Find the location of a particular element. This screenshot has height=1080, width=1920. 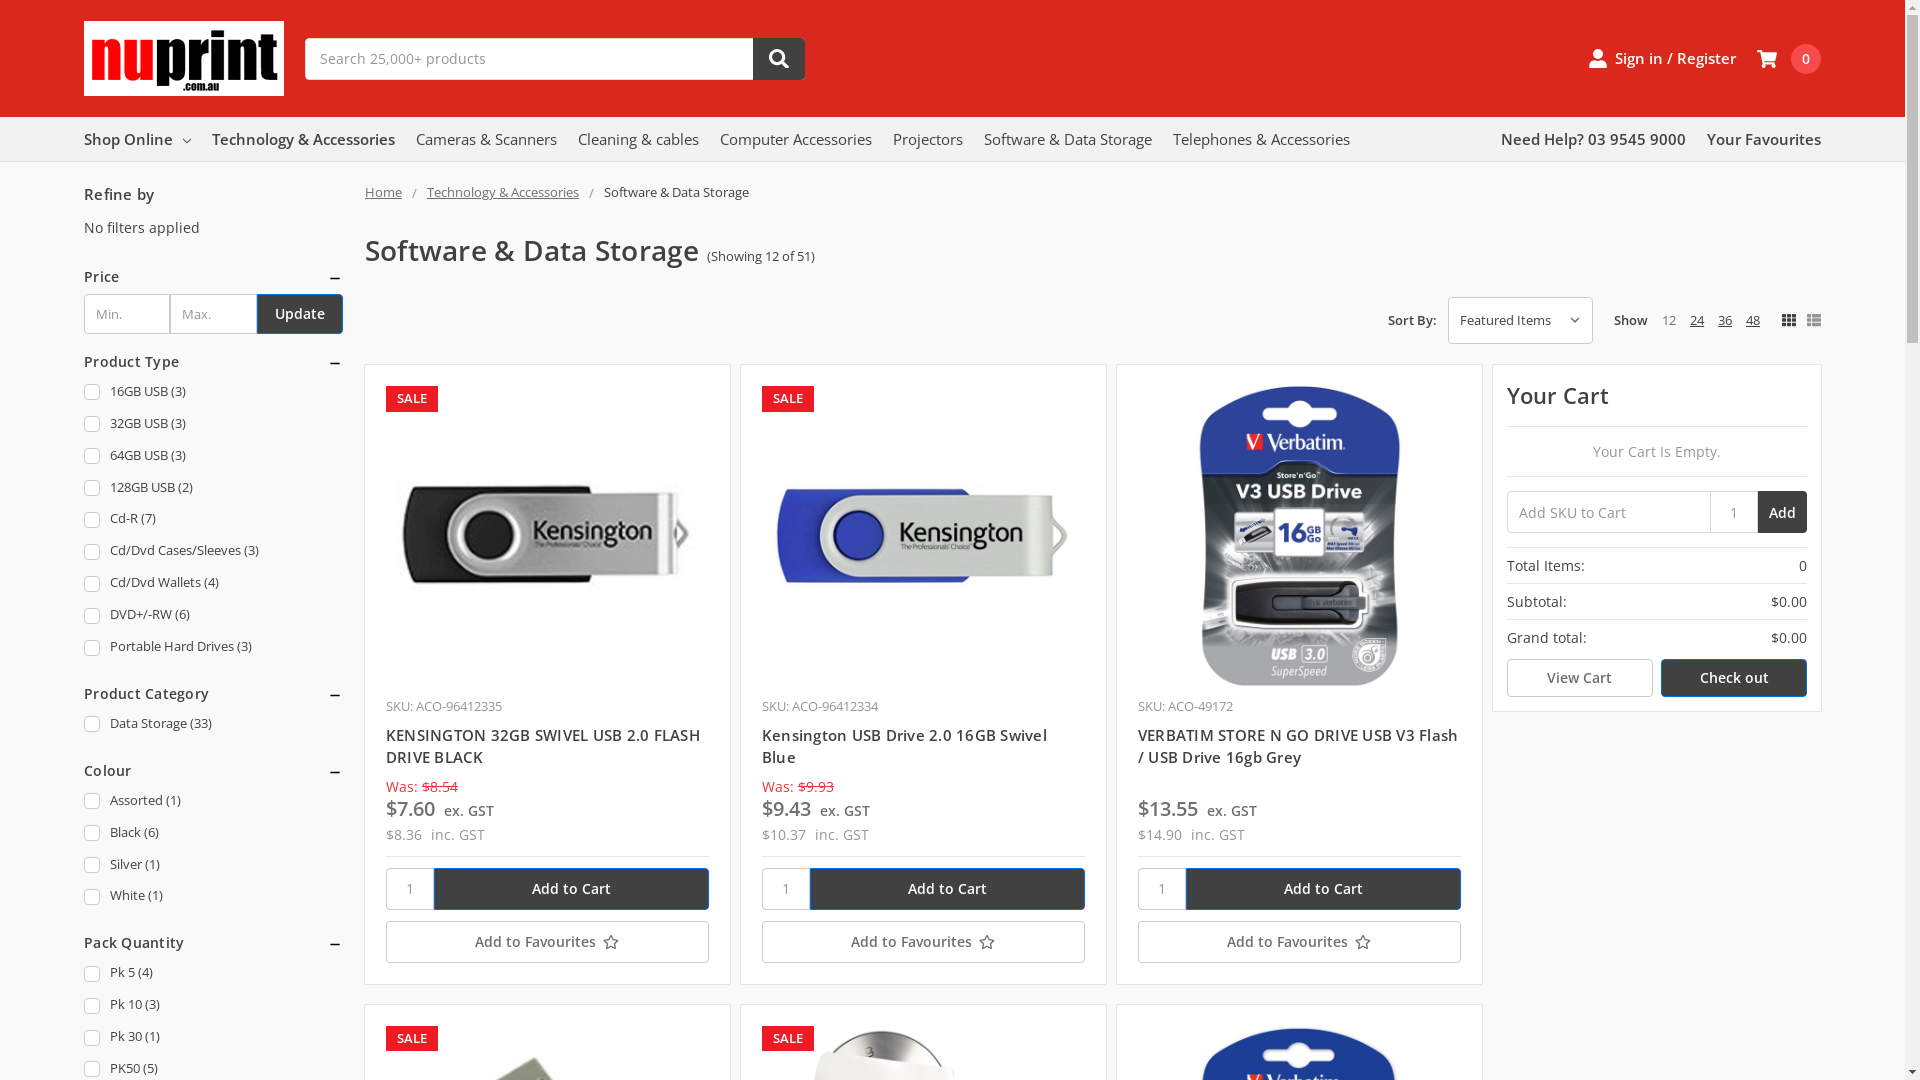

Technology & Accessories is located at coordinates (503, 192).